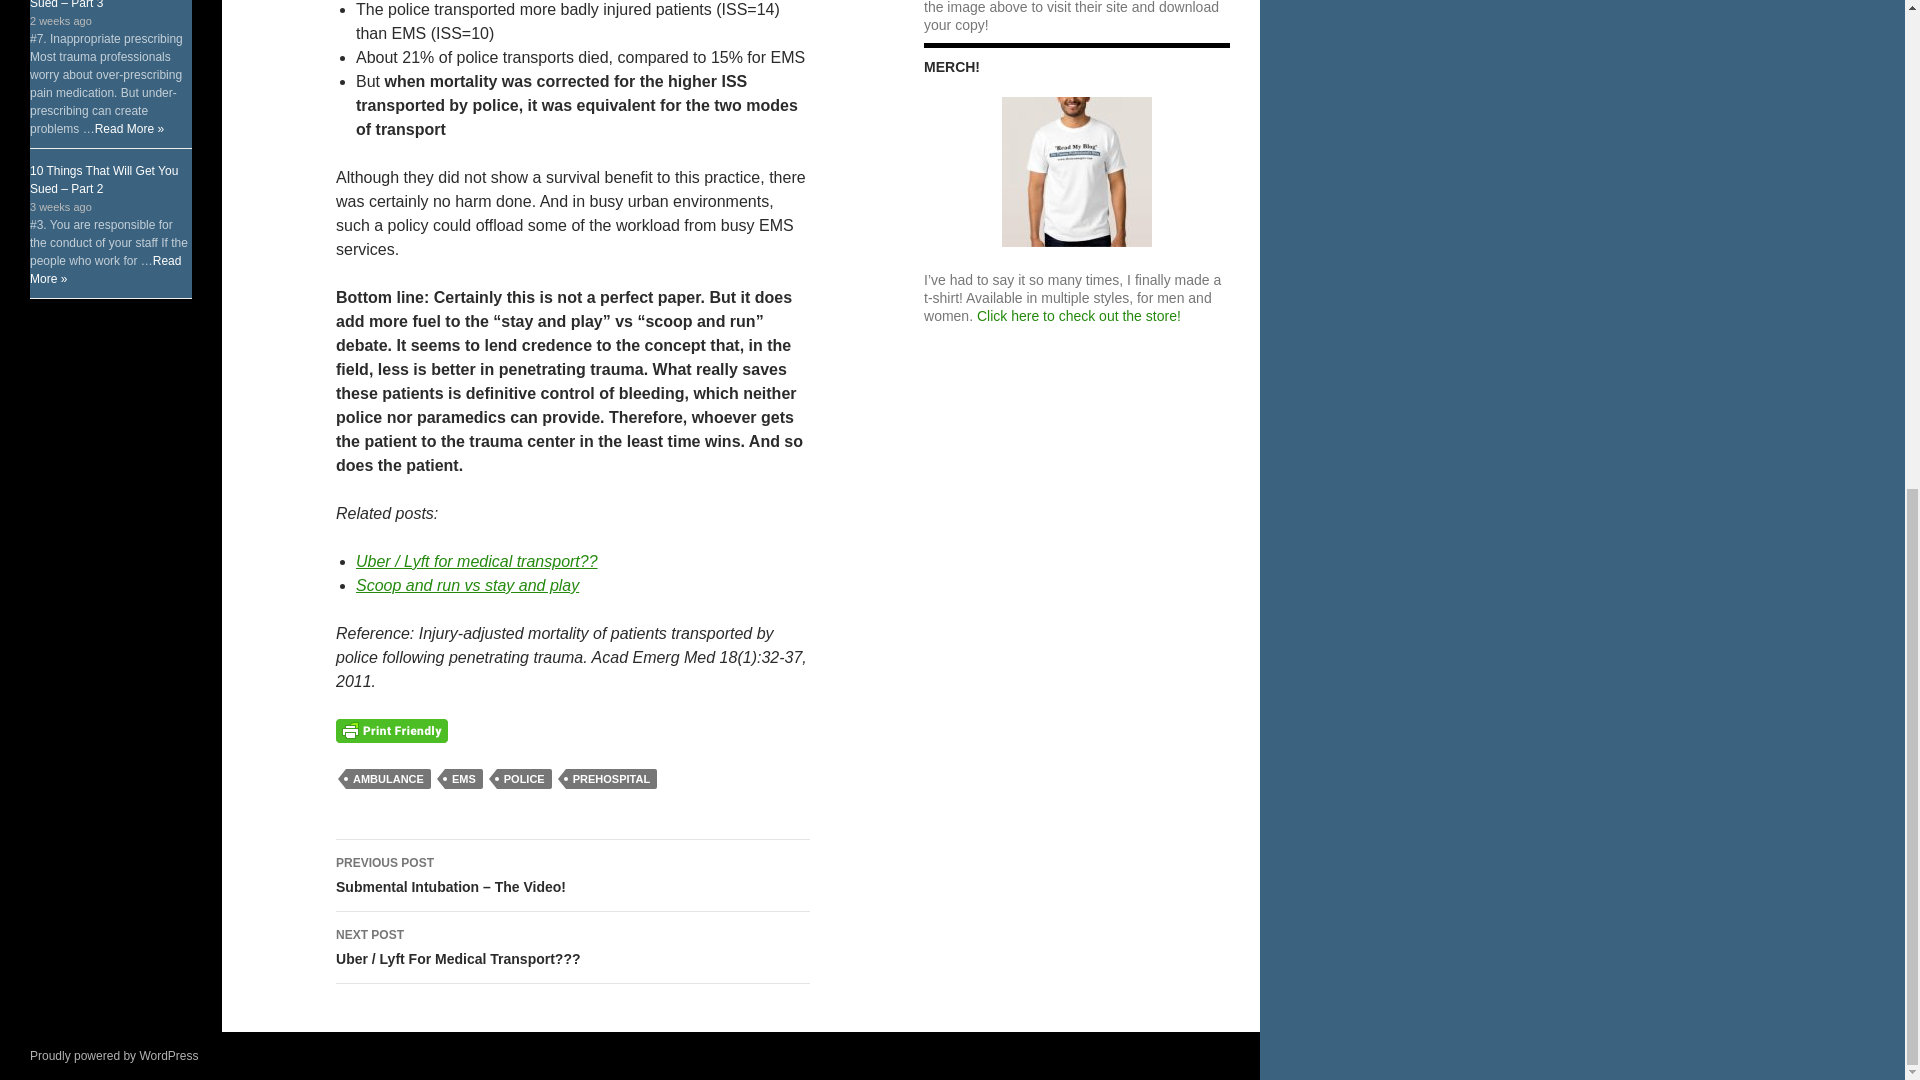 This screenshot has height=1080, width=1920. Describe the element at coordinates (467, 585) in the screenshot. I see `Scoop and run vs stay and play` at that location.